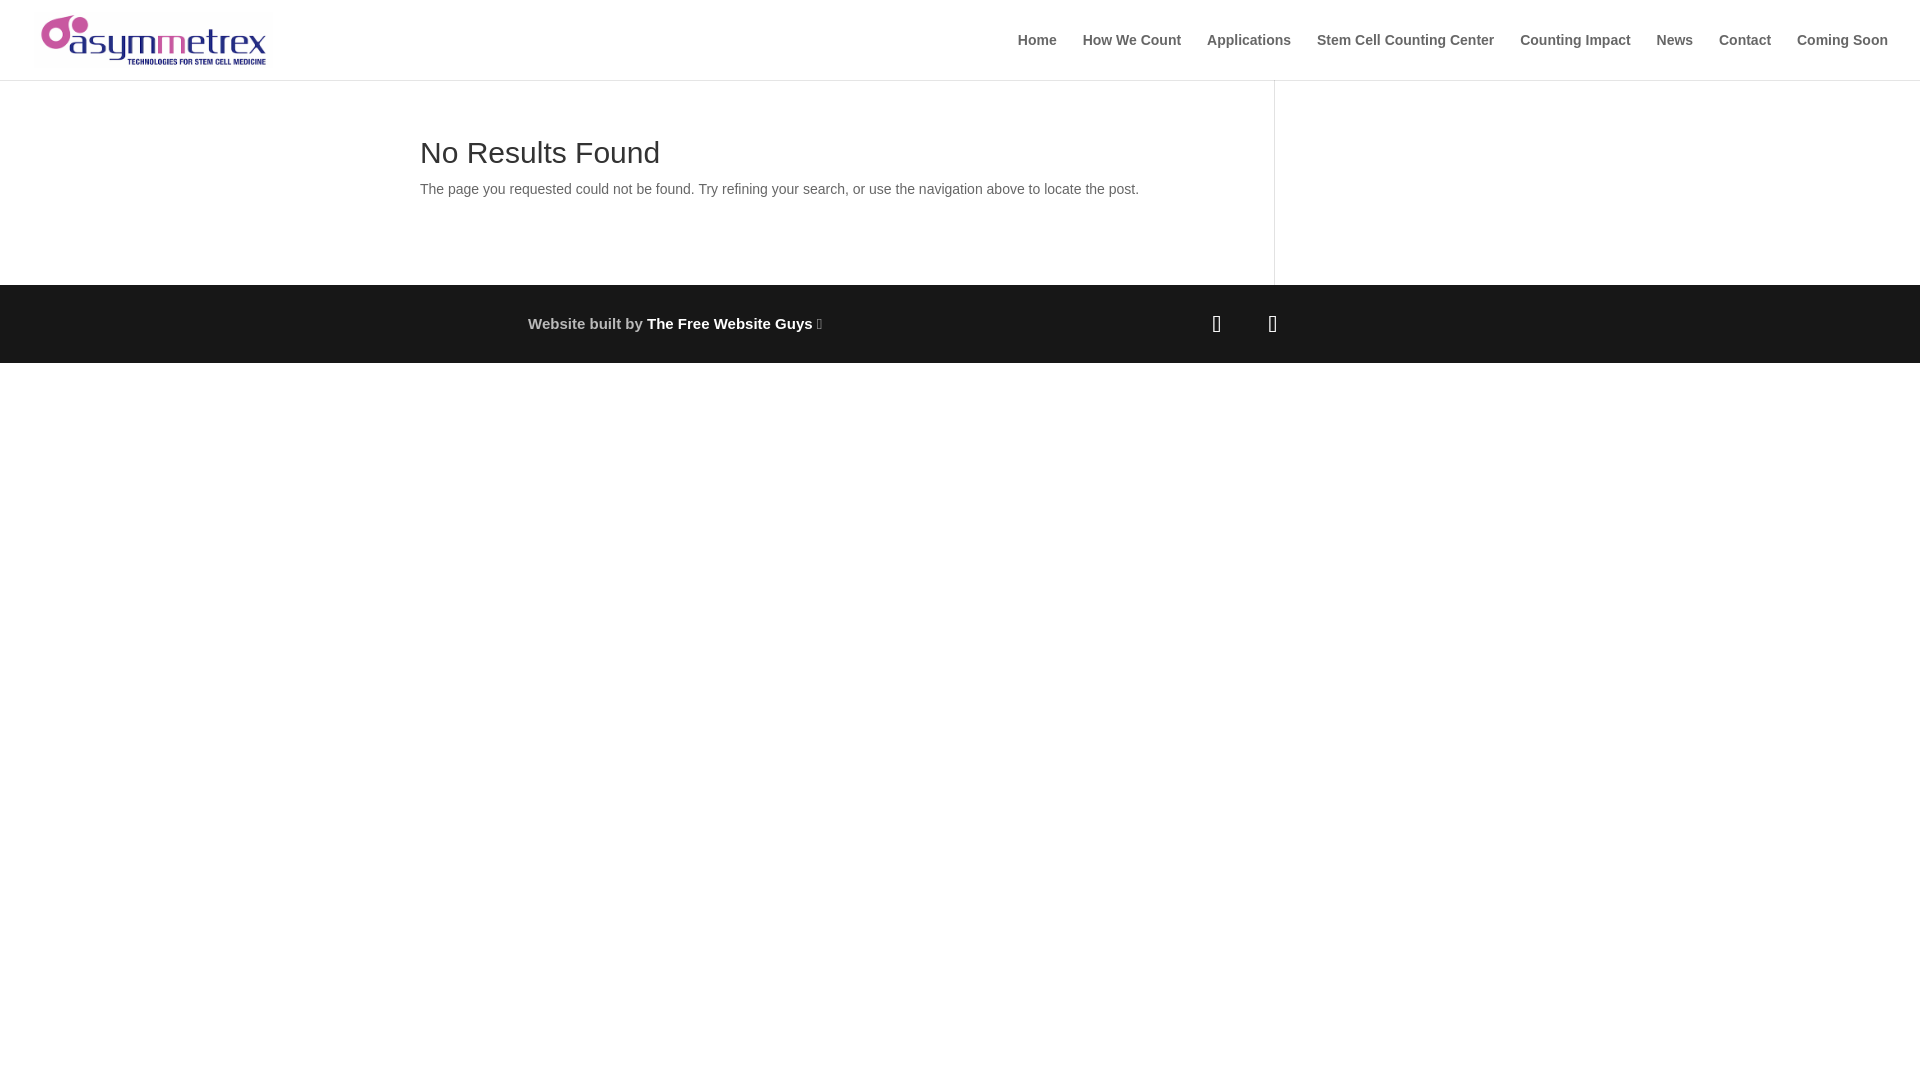 The image size is (1920, 1080). Describe the element at coordinates (1575, 56) in the screenshot. I see `Counting Impact` at that location.